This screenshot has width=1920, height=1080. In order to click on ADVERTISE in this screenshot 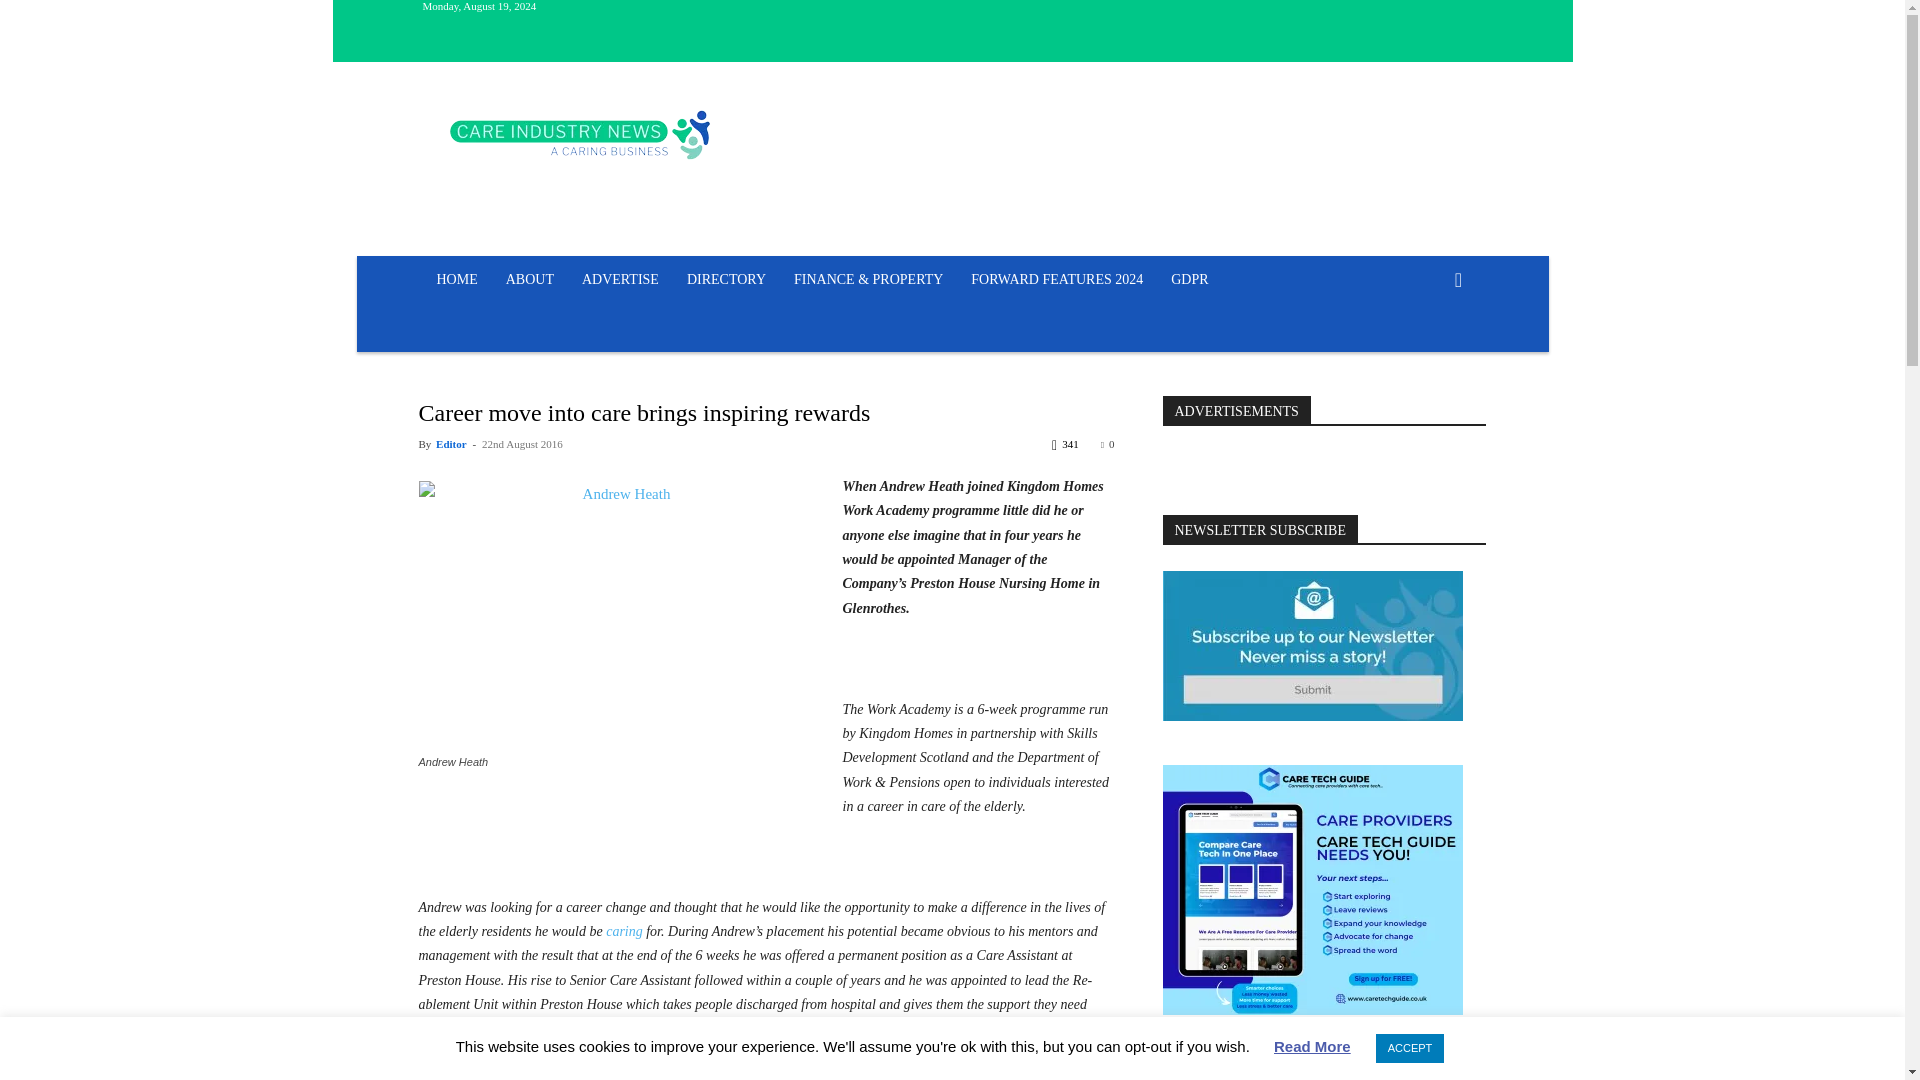, I will do `click(620, 279)`.